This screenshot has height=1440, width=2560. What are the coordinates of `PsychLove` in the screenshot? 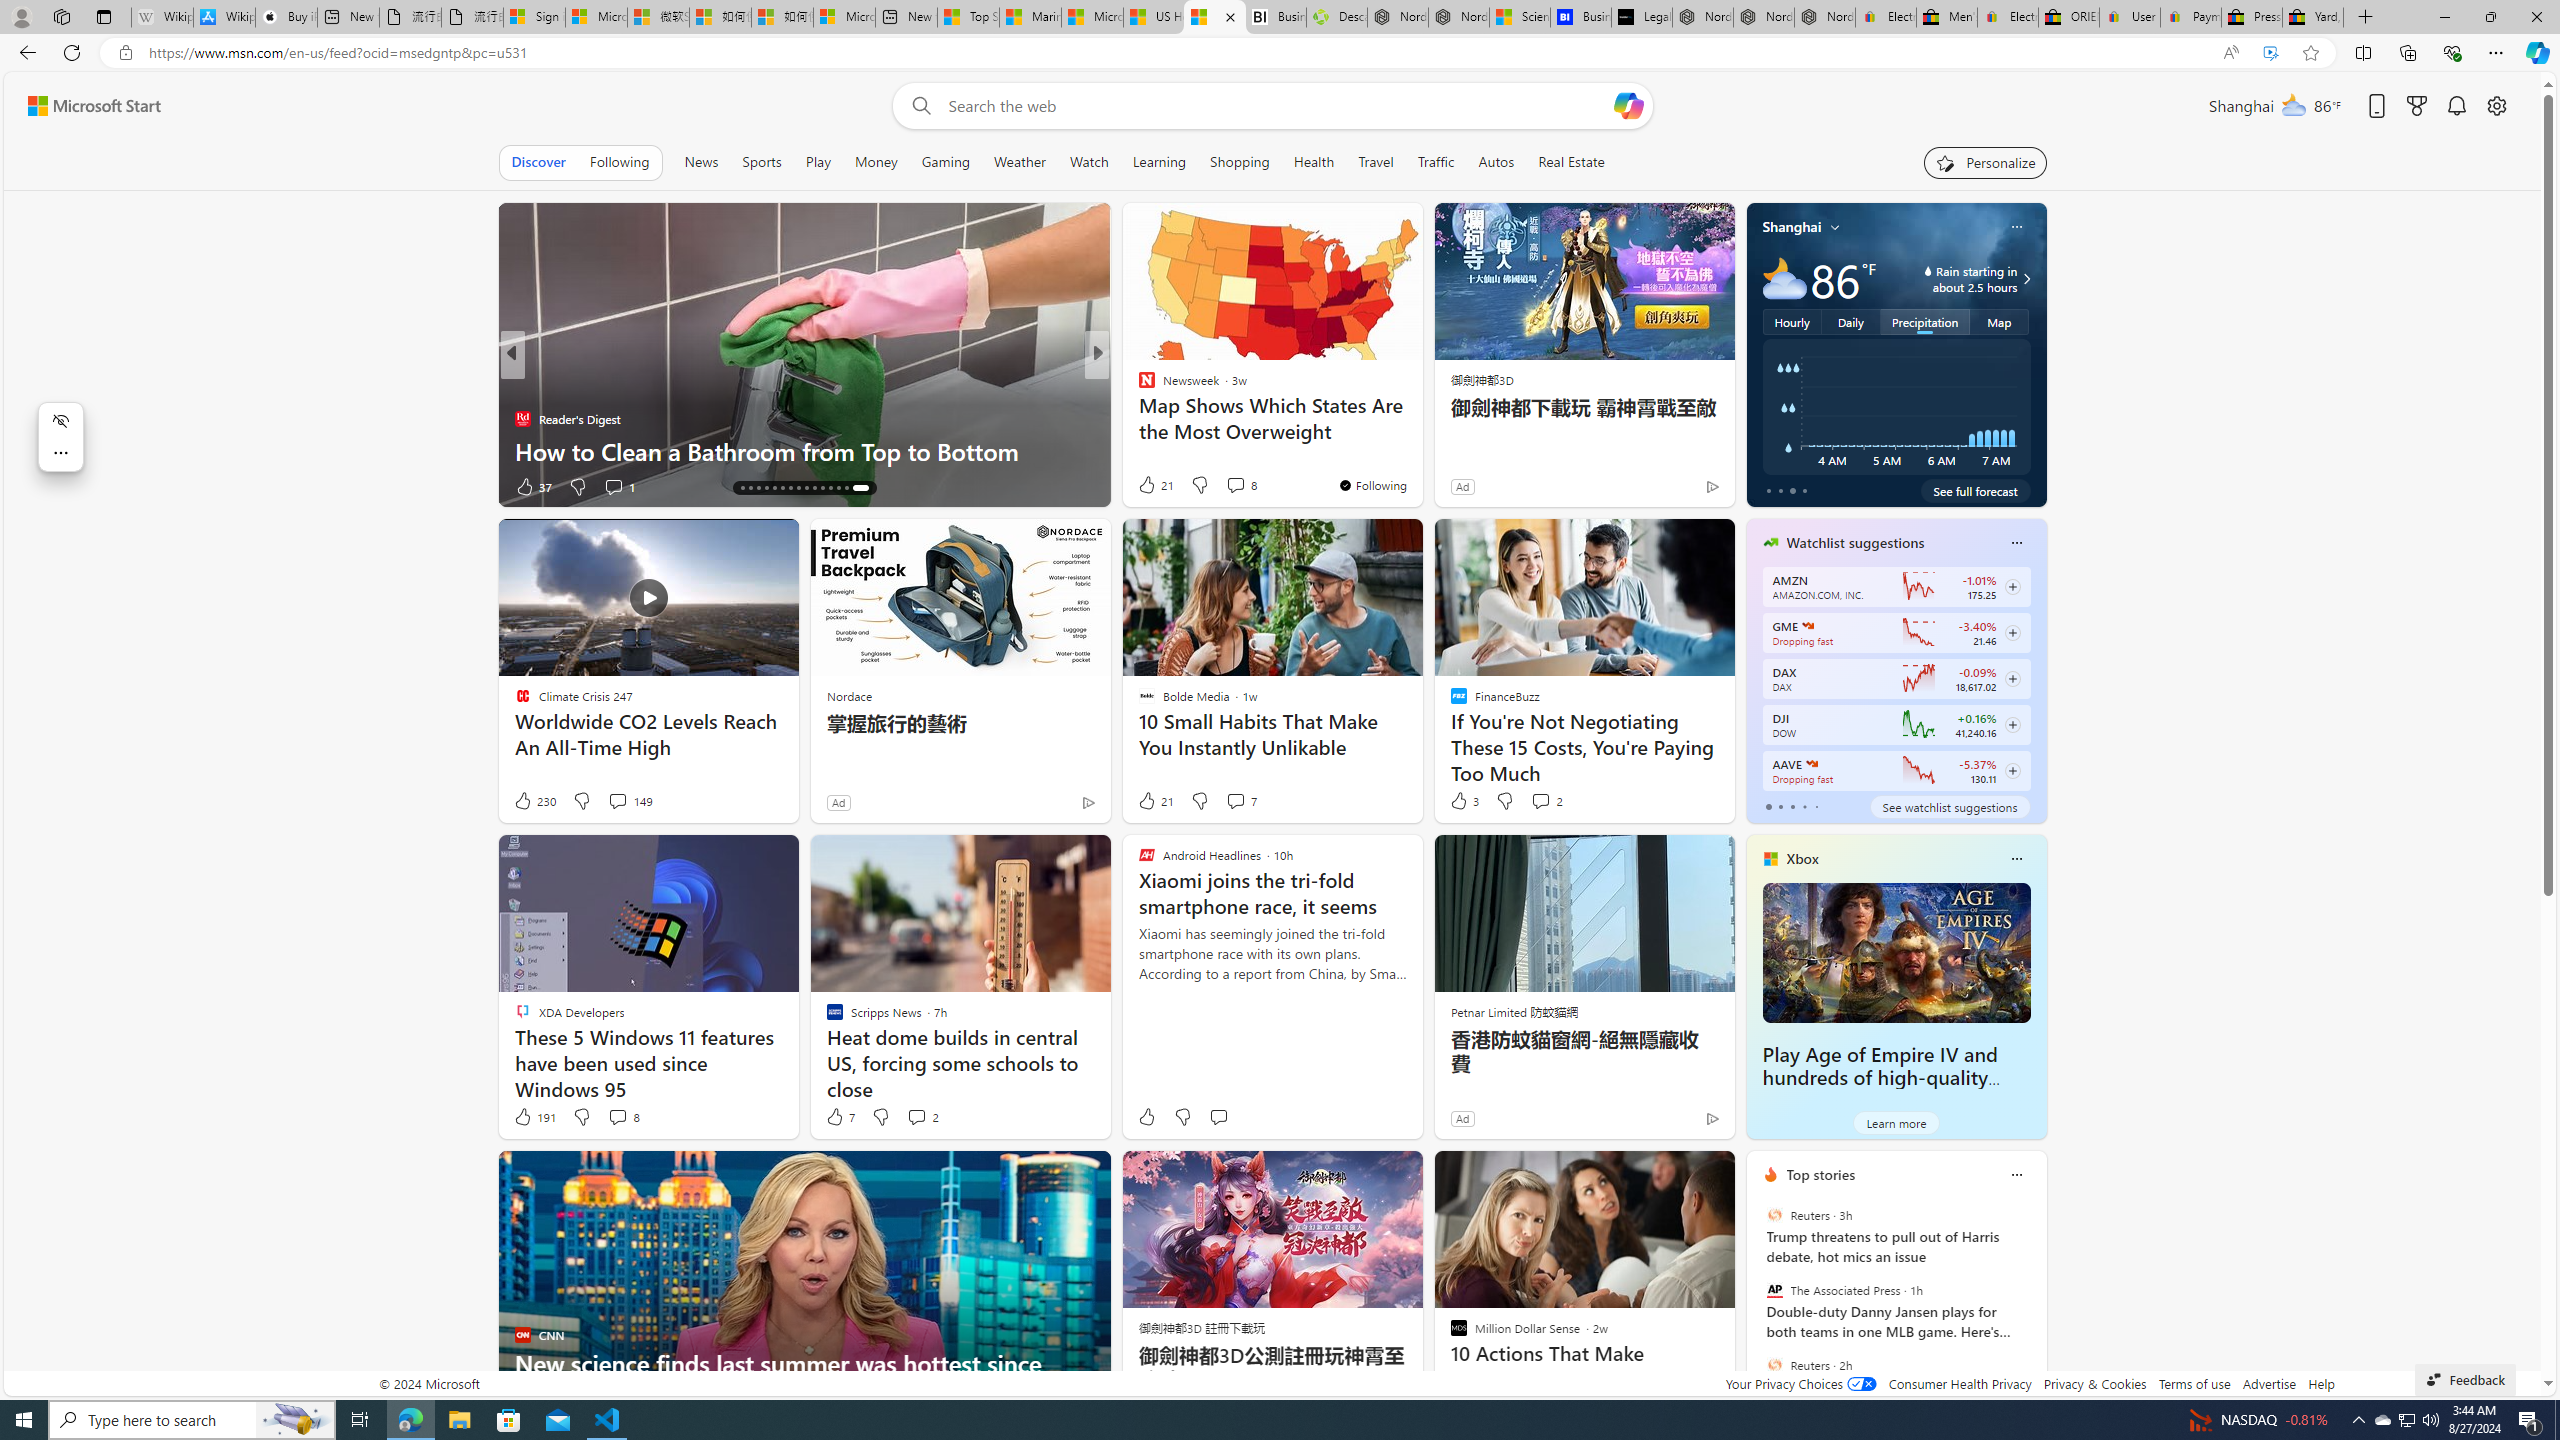 It's located at (1137, 386).